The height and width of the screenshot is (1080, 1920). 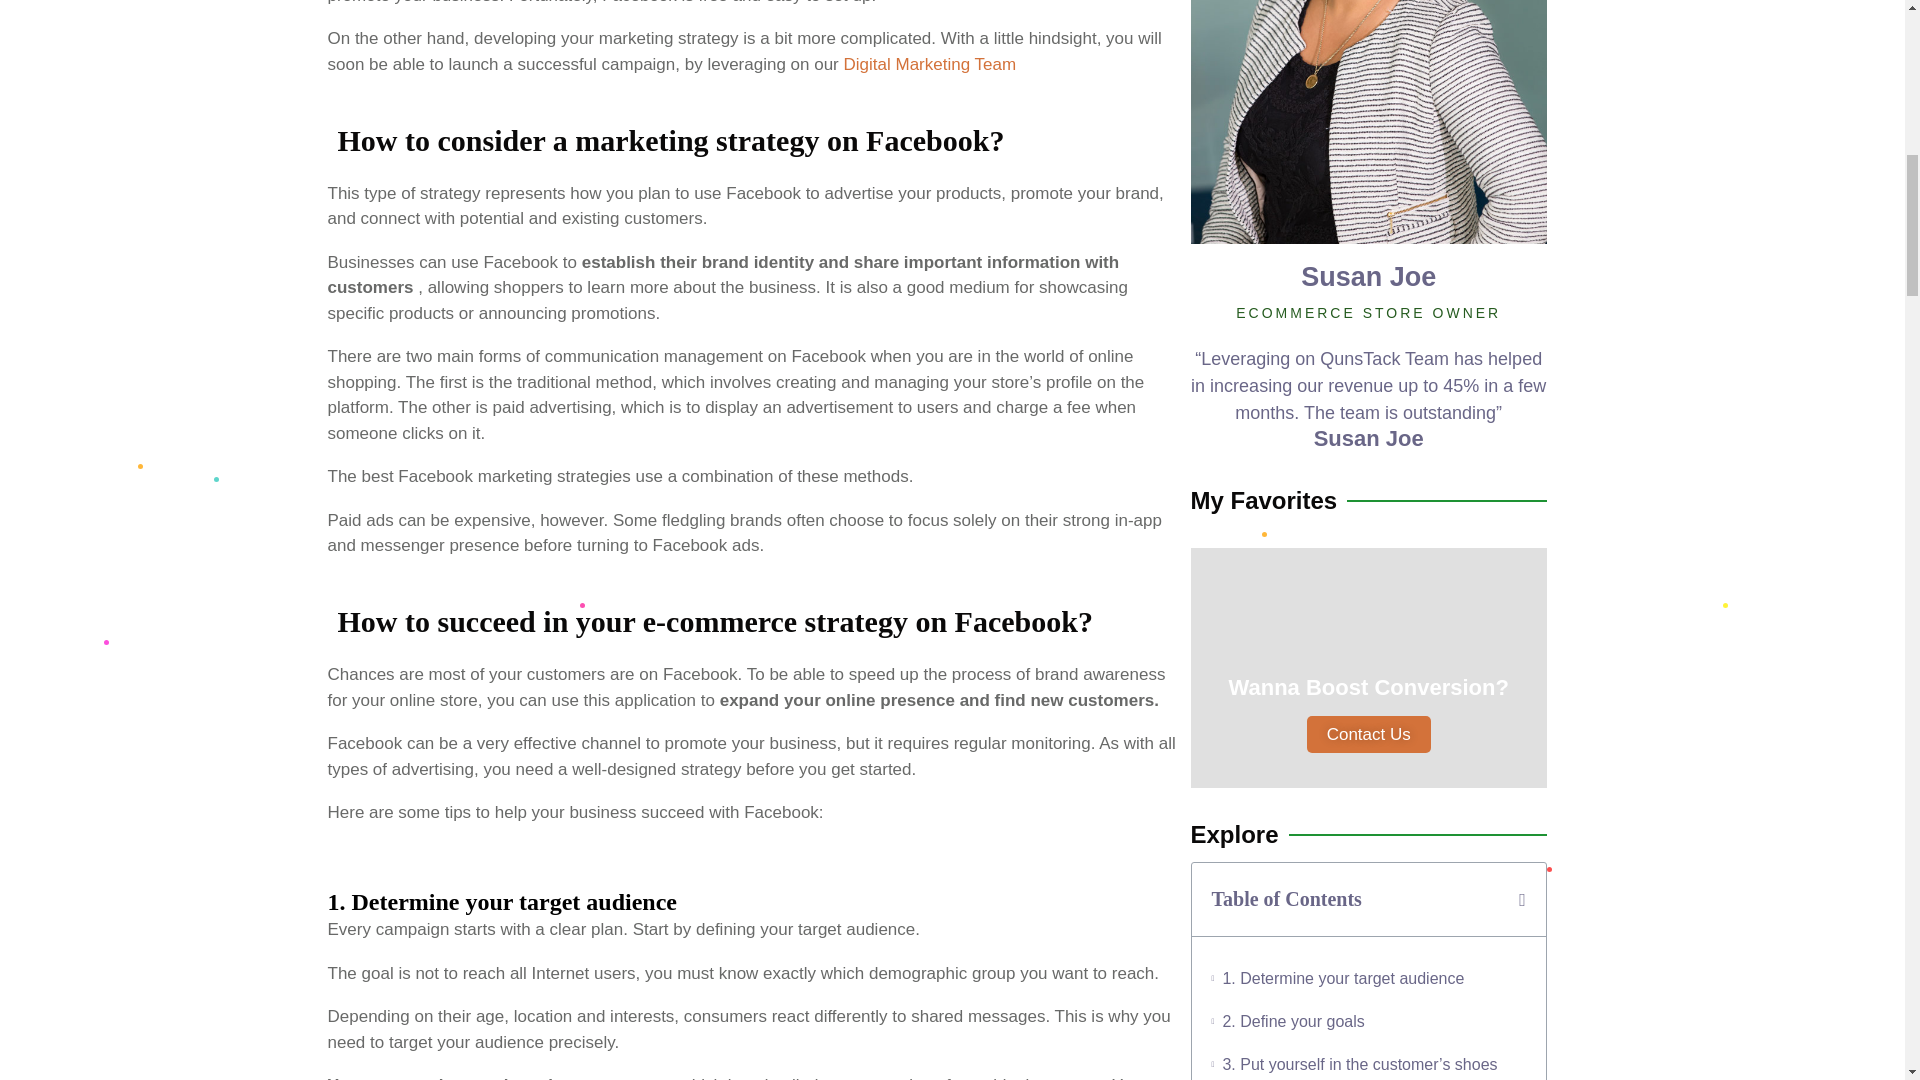 I want to click on woman-smiling-at-the-camera-1181686.jpg, so click(x=1368, y=122).